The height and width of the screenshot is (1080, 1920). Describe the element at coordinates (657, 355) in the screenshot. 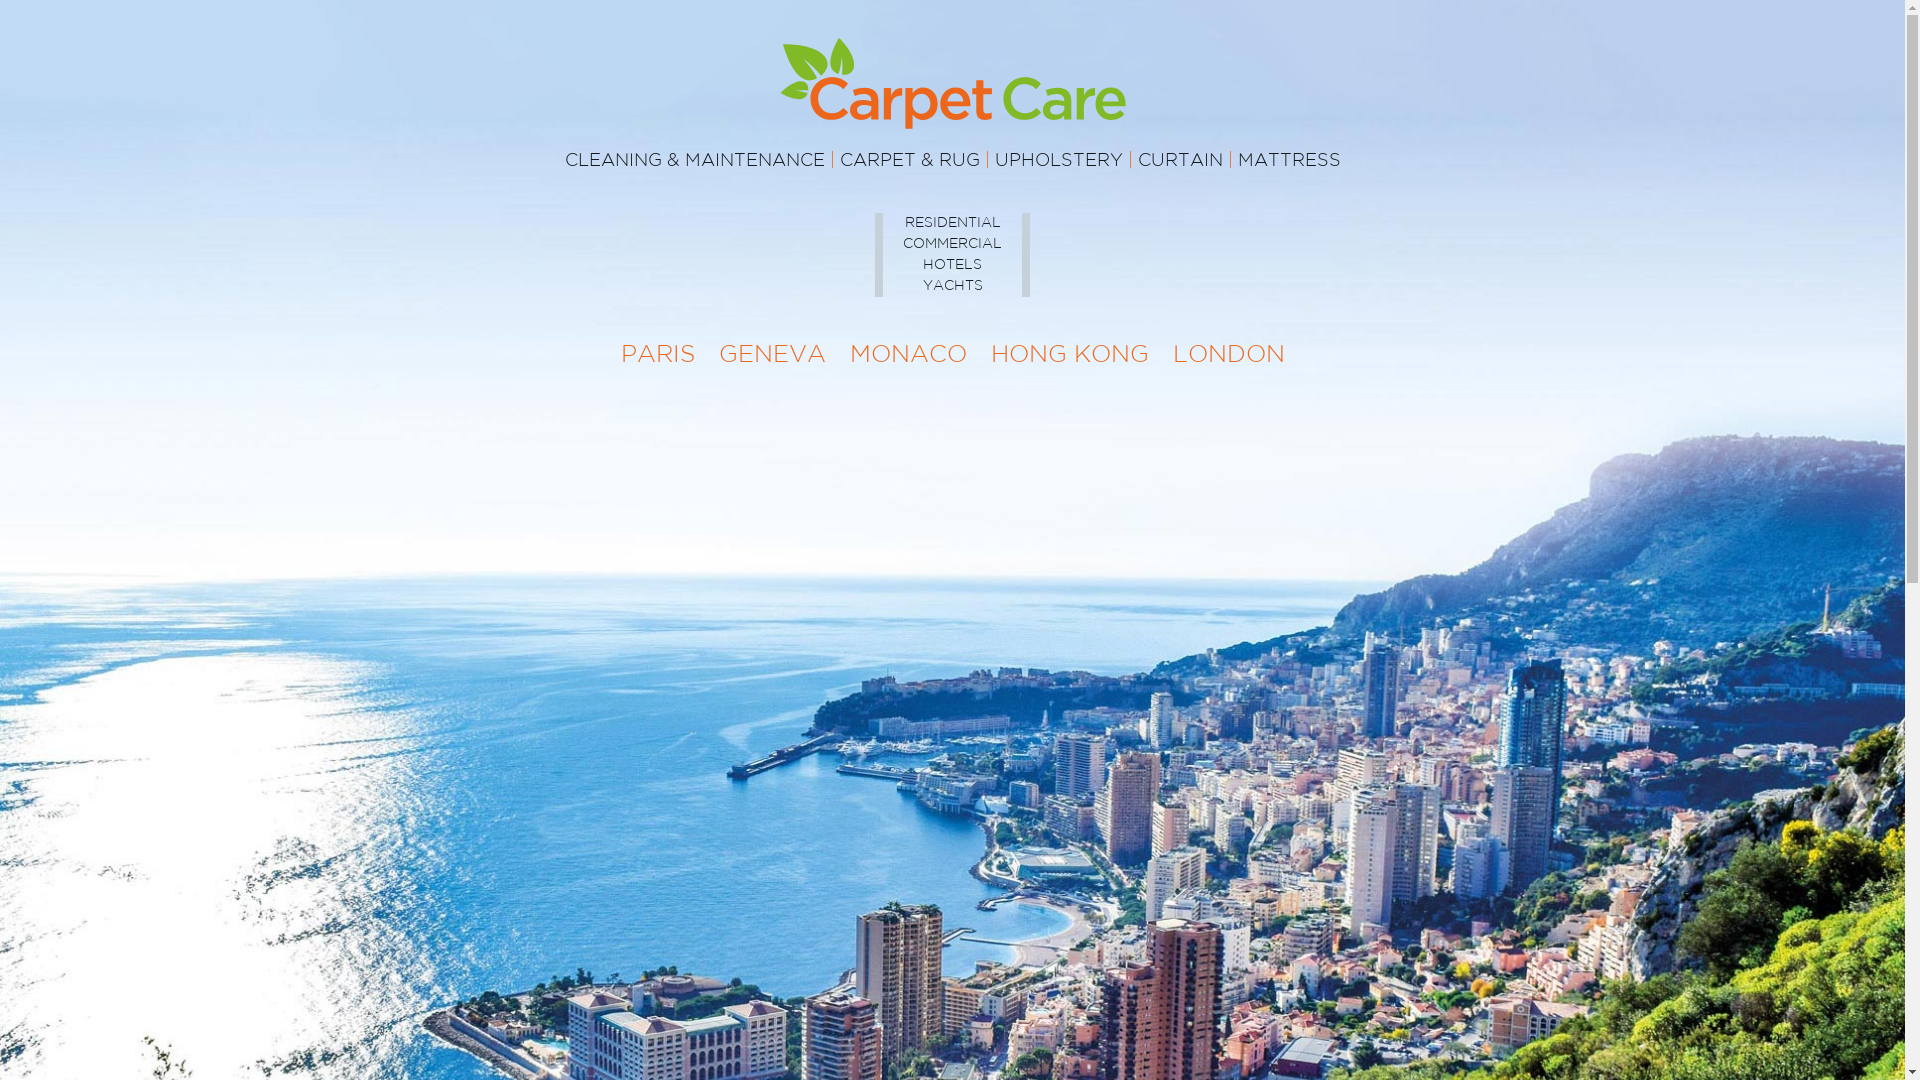

I see `PARIS` at that location.